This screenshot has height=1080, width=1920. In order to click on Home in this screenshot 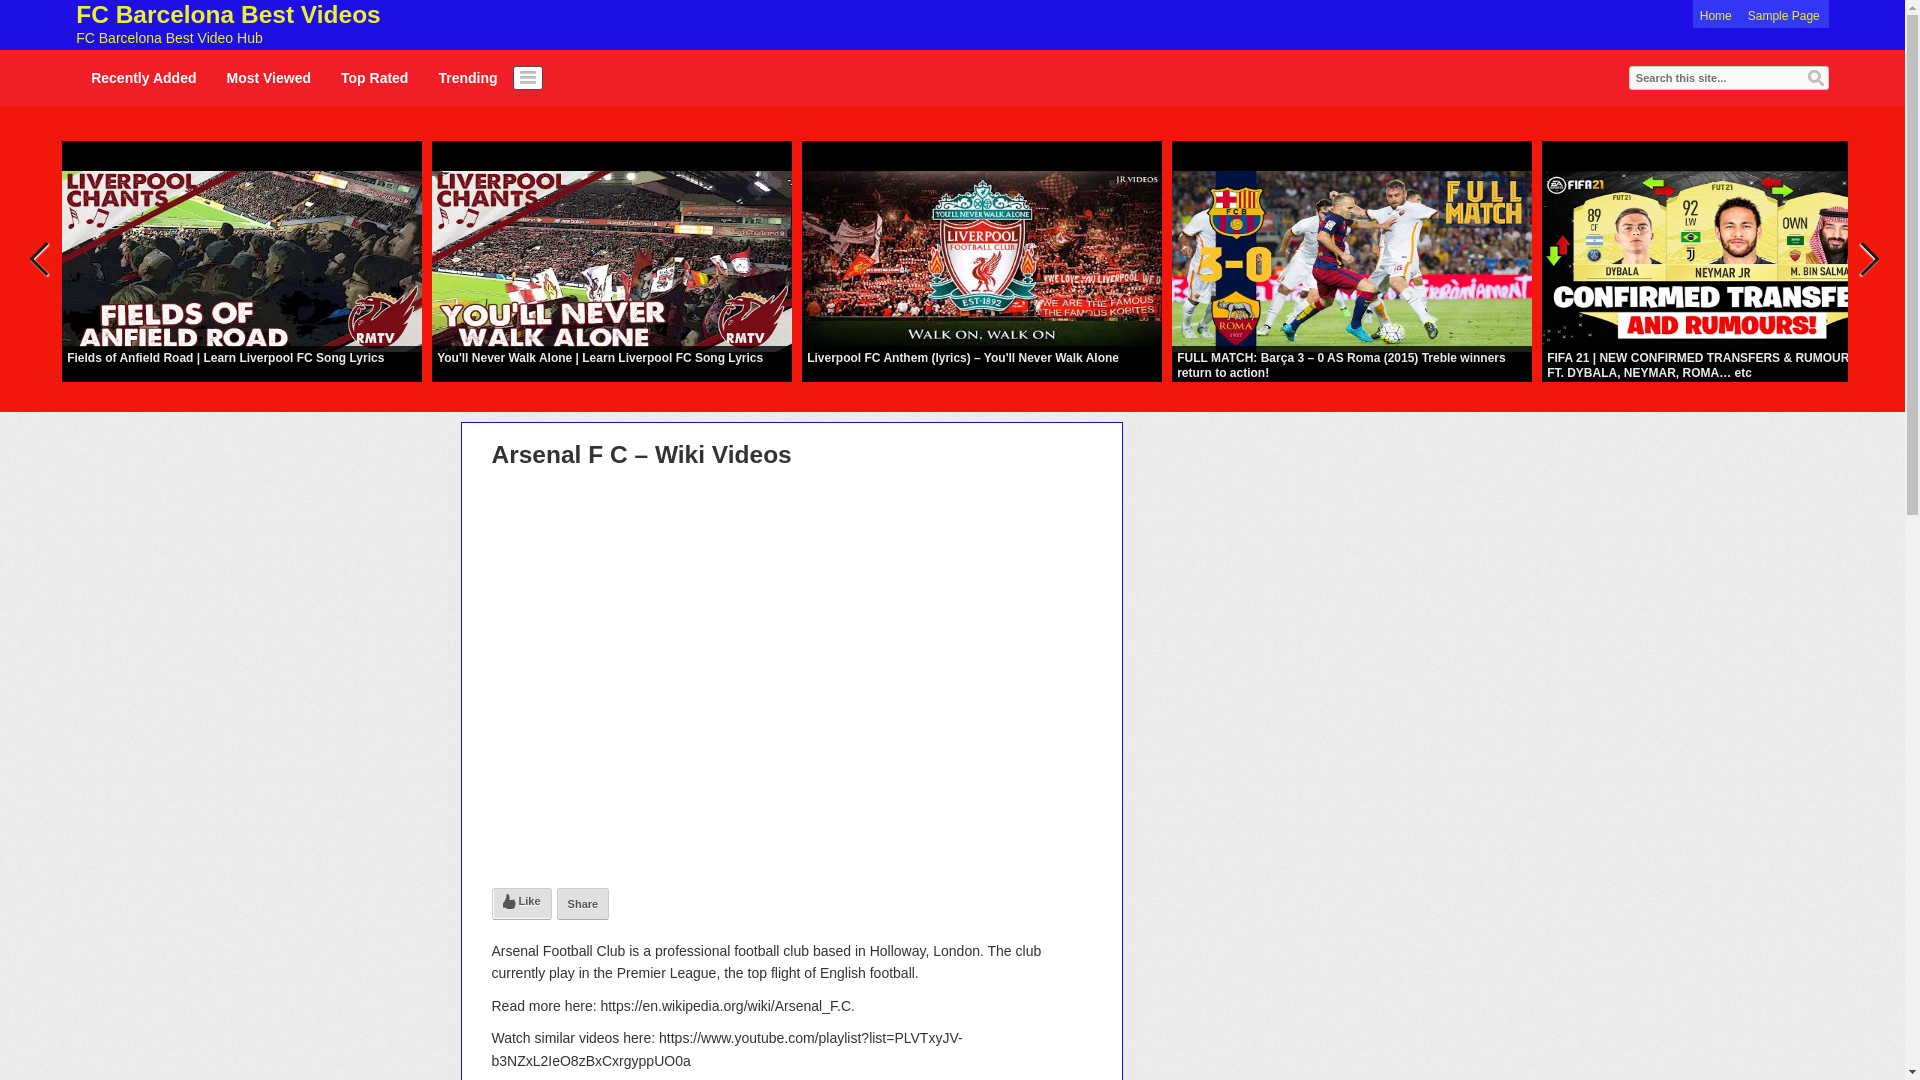, I will do `click(374, 77)`.